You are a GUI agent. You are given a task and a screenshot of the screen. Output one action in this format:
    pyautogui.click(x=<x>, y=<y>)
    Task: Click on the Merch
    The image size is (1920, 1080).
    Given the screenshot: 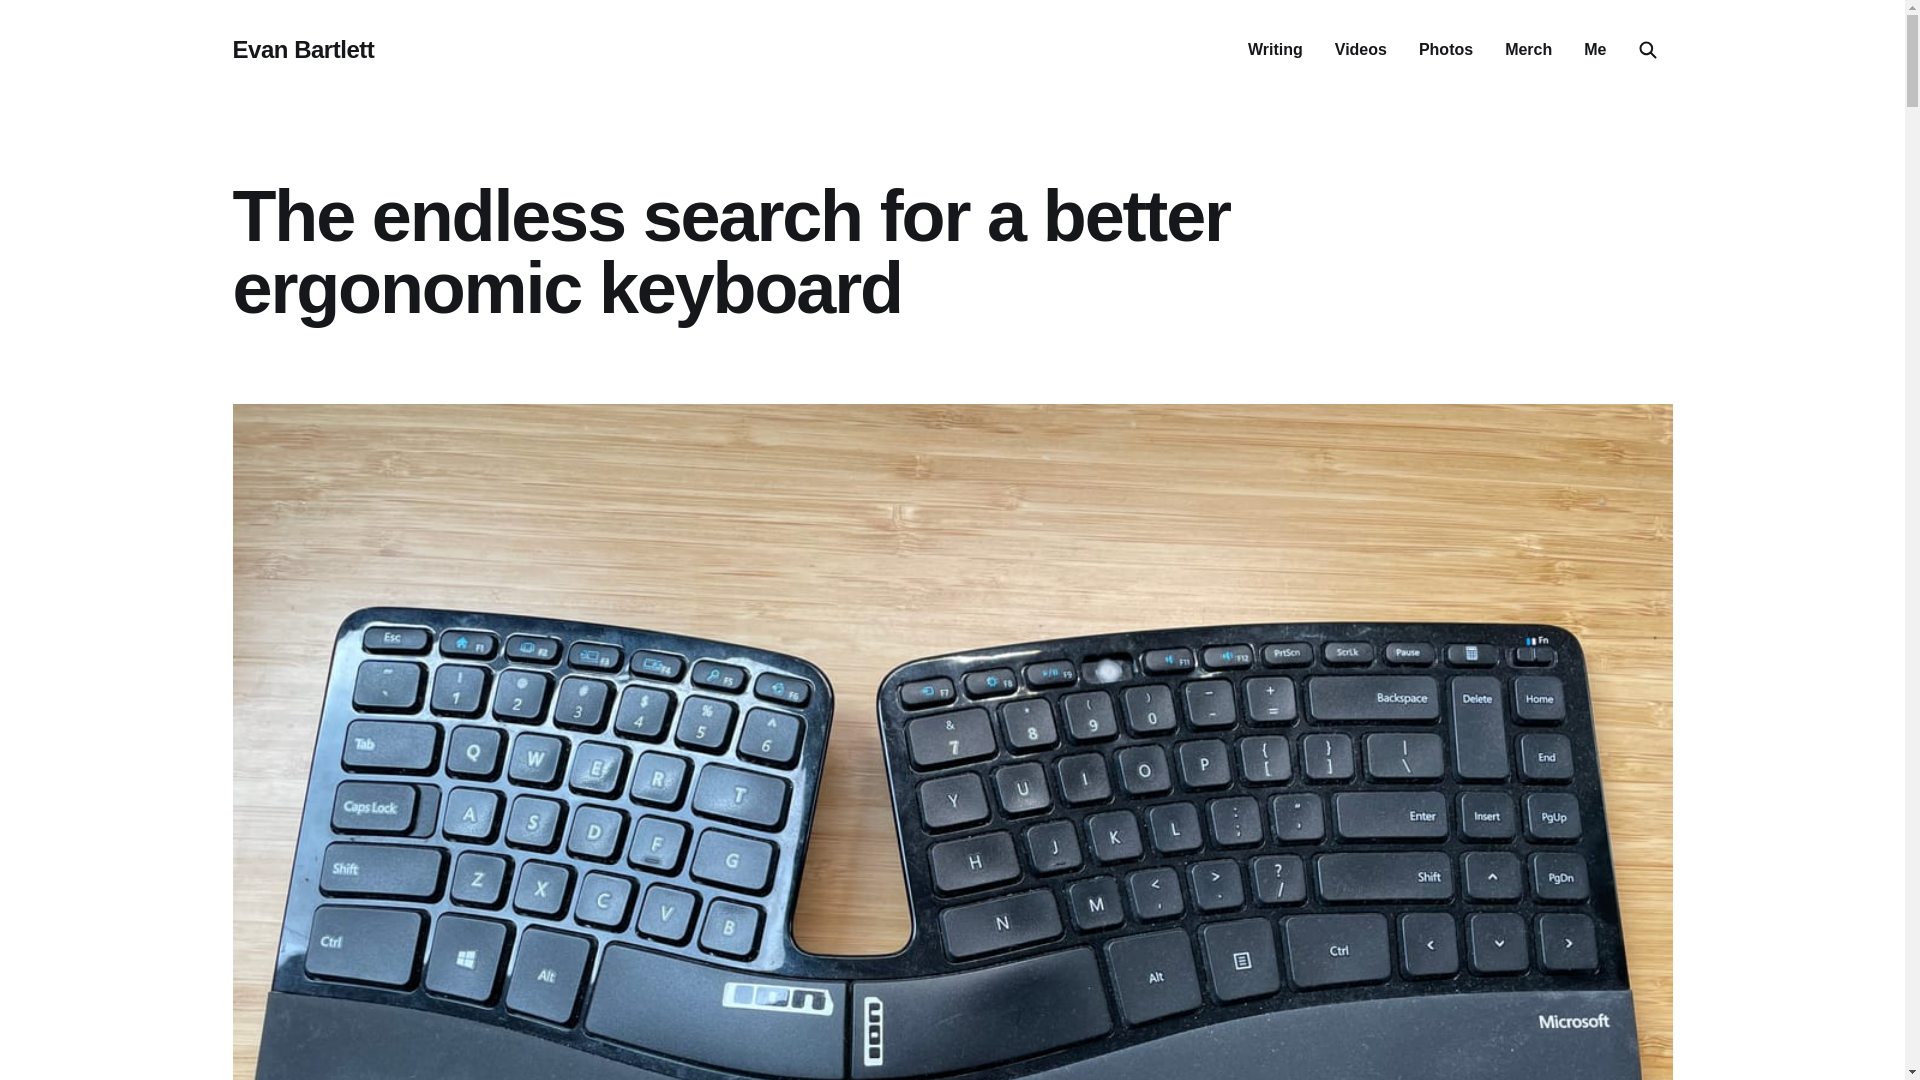 What is the action you would take?
    pyautogui.click(x=1528, y=50)
    